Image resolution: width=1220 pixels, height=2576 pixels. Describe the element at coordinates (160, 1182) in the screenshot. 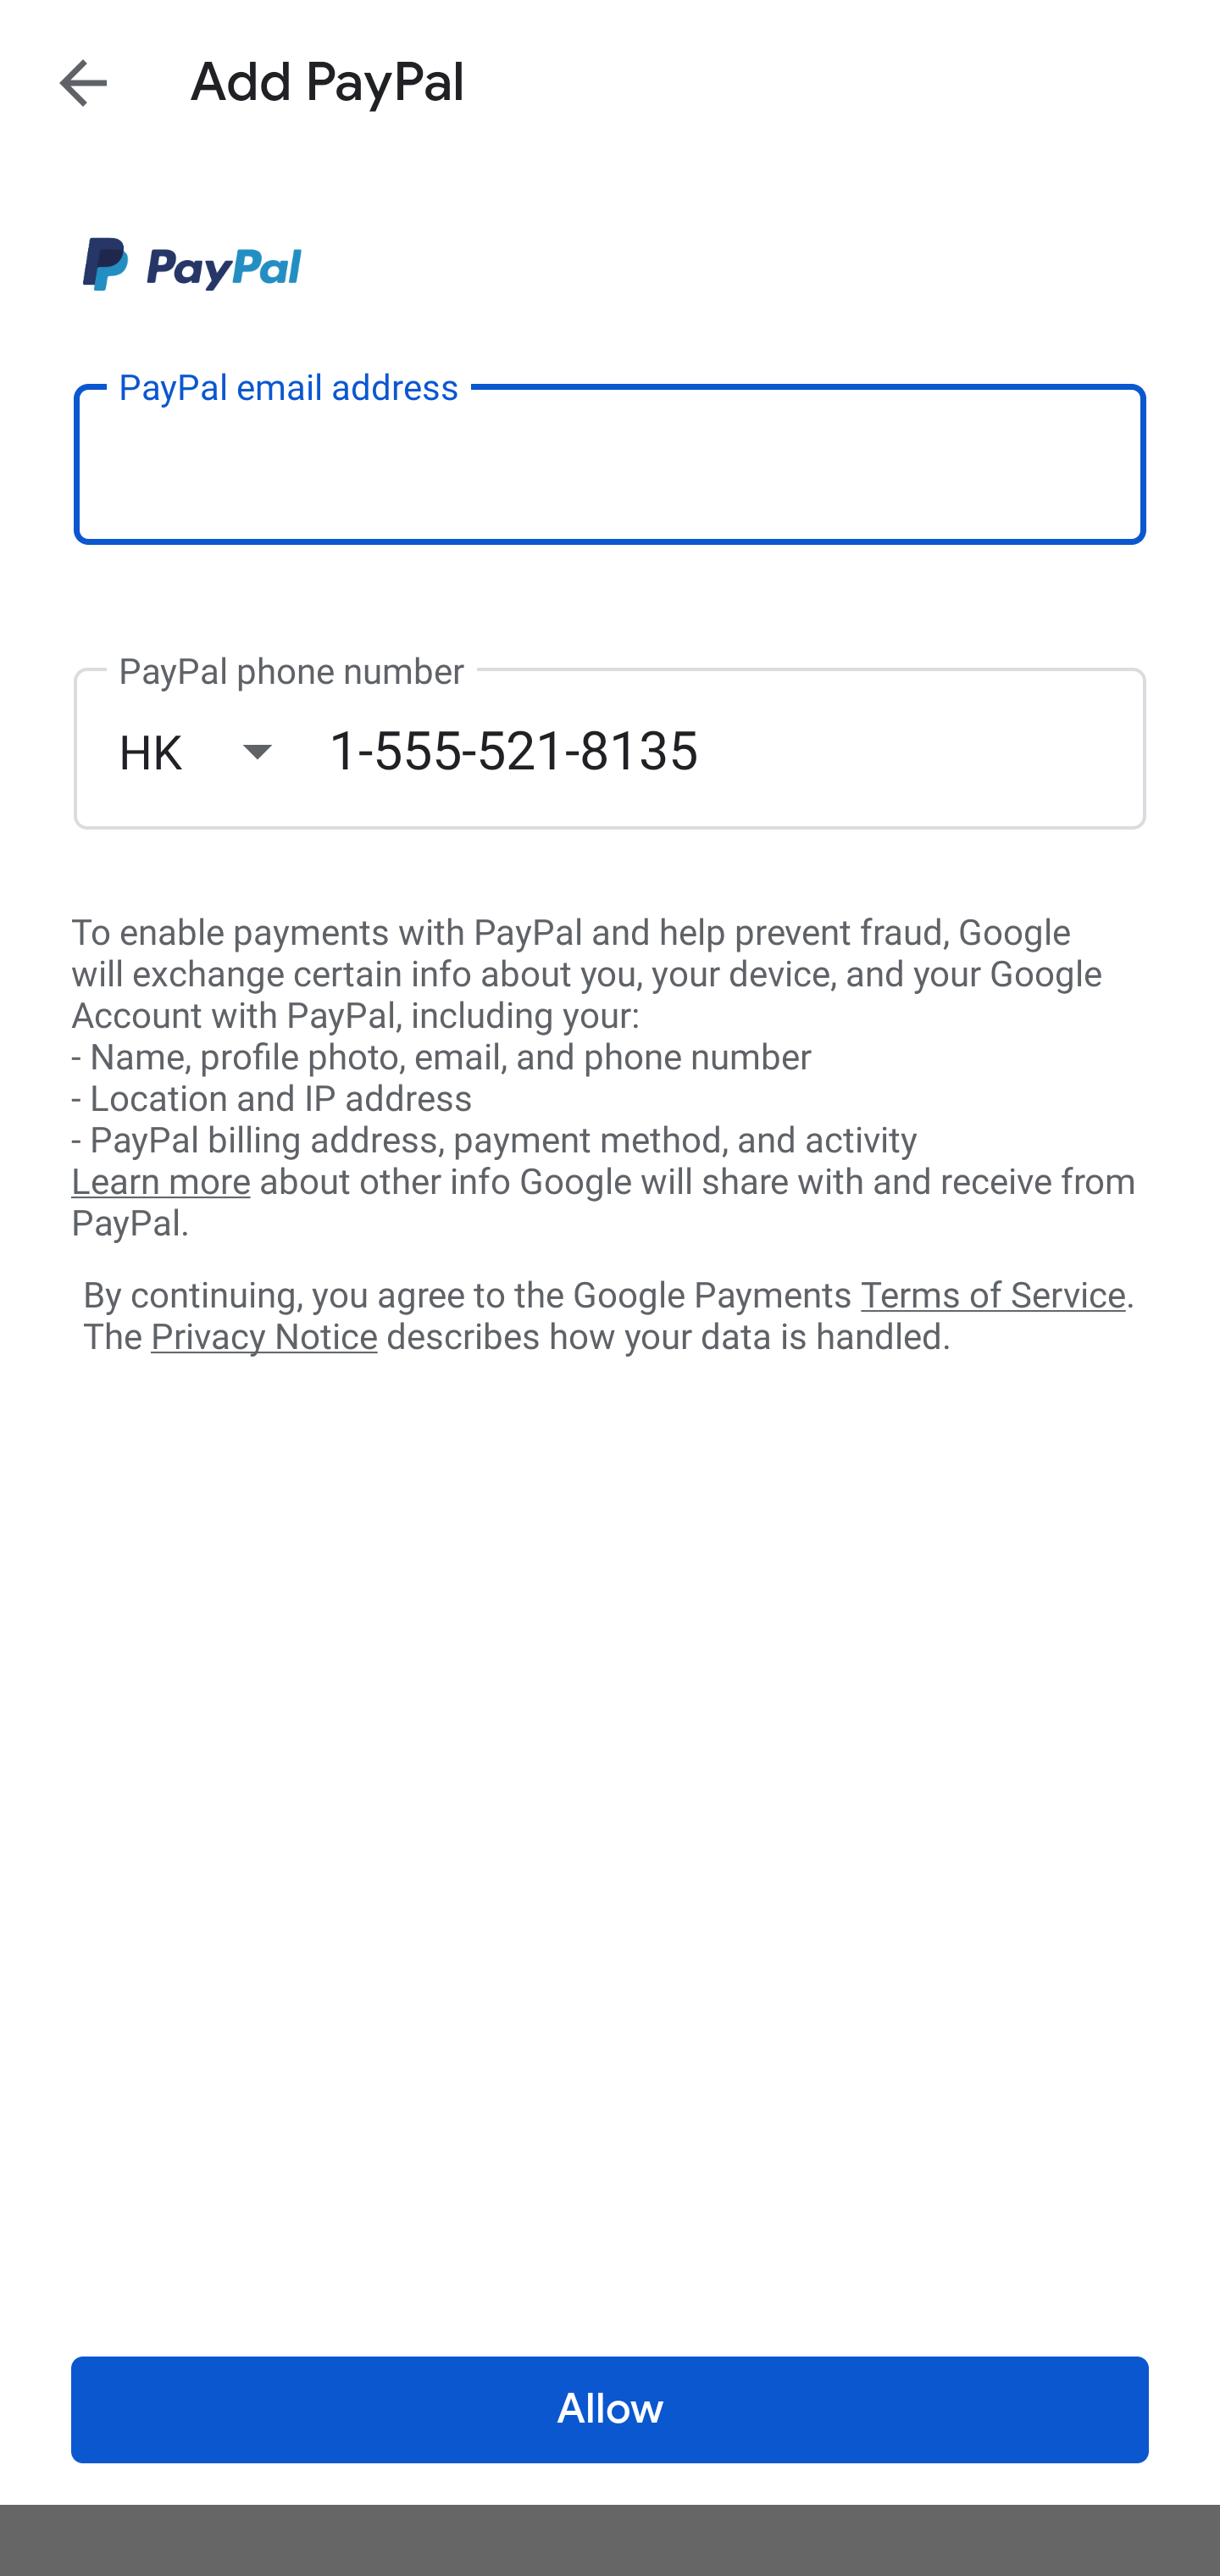

I see `Learn more` at that location.